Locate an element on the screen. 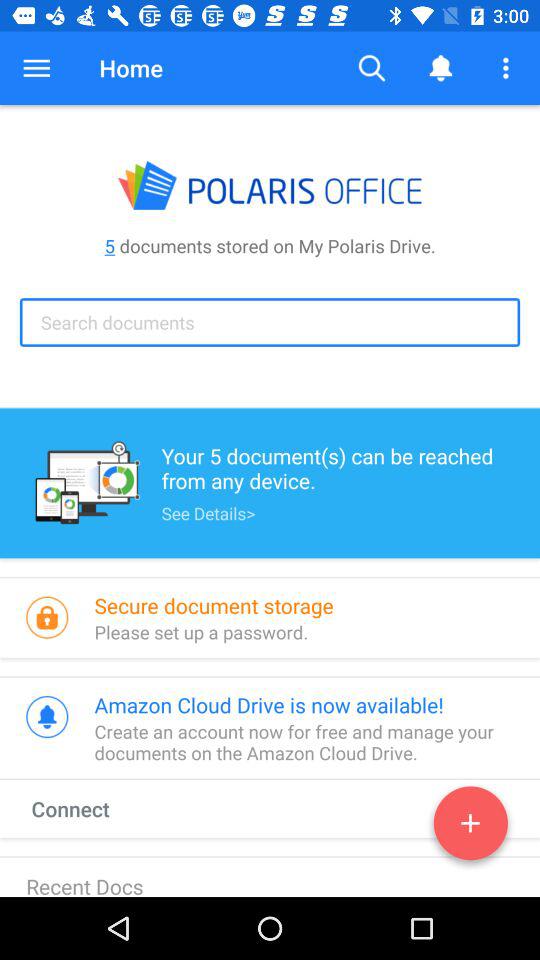  connect is located at coordinates (470, 827).